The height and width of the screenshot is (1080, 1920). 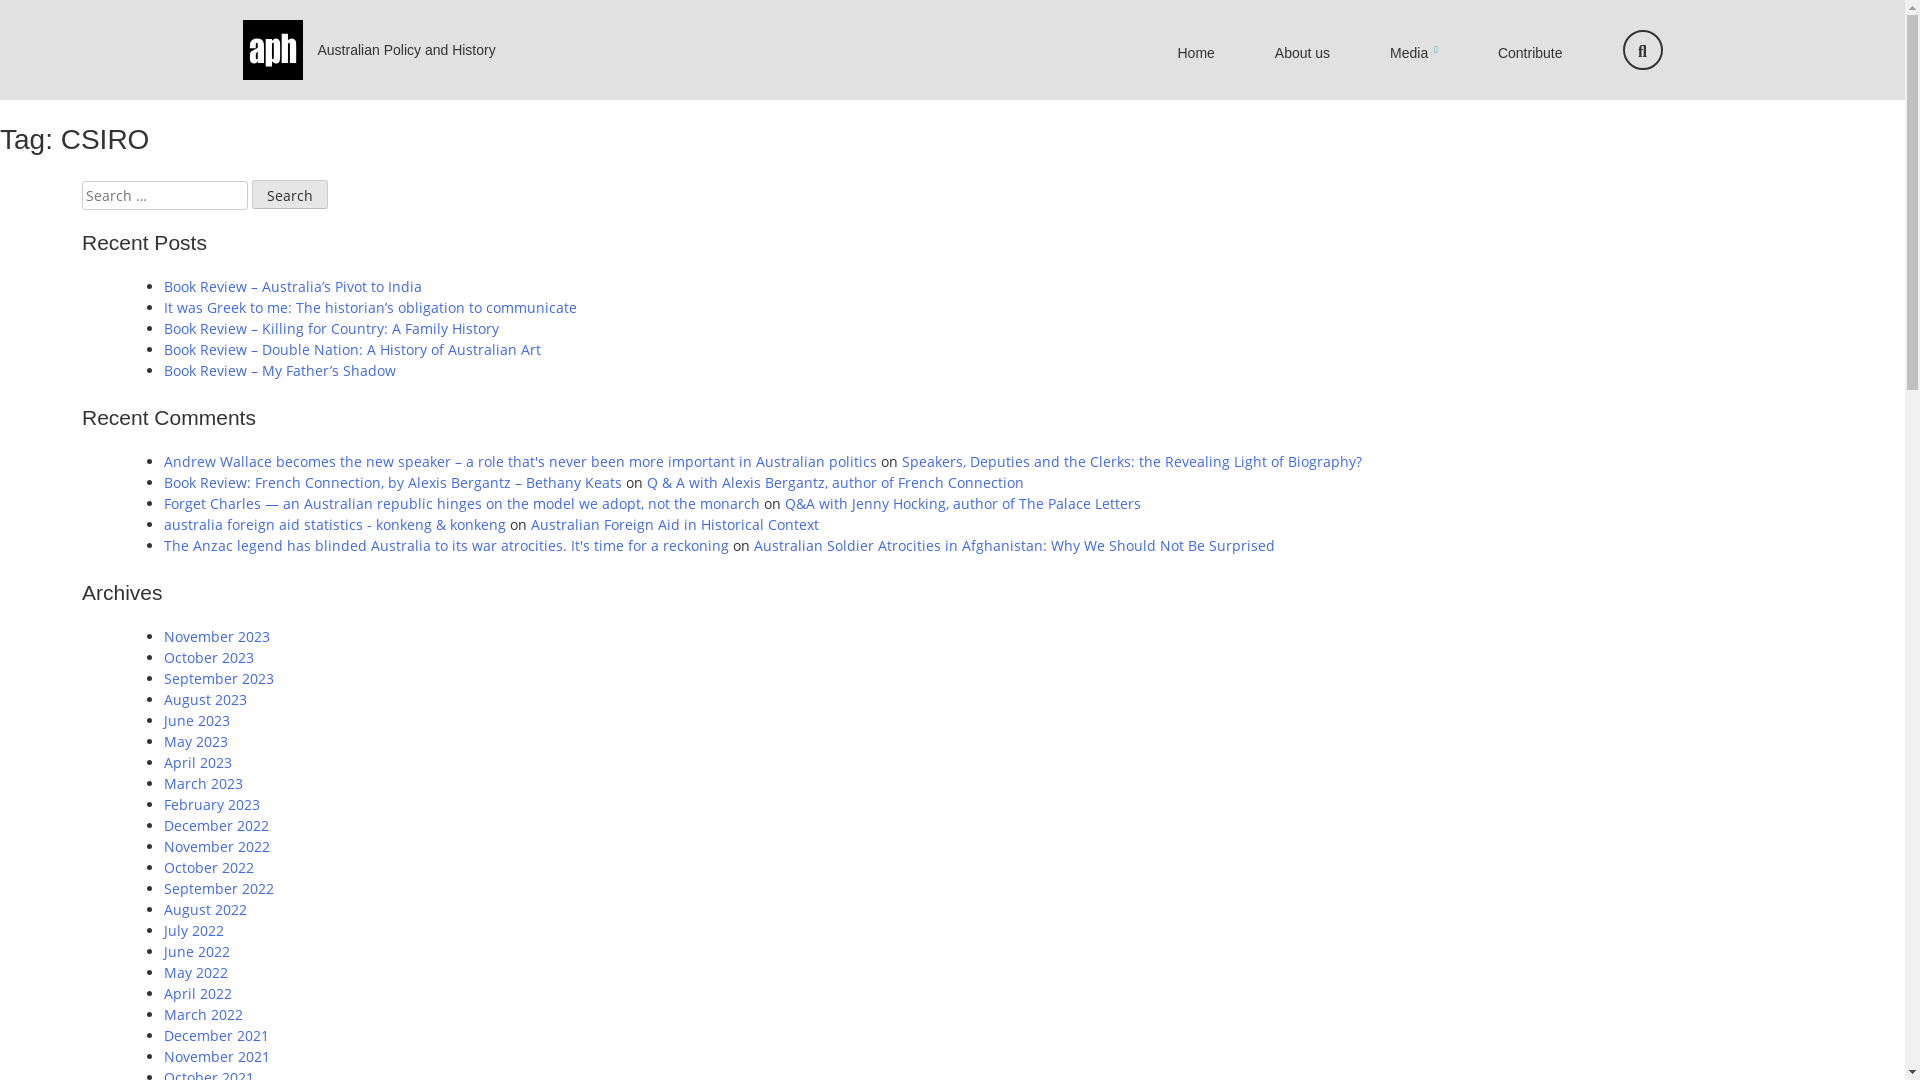 I want to click on June 2022, so click(x=197, y=952).